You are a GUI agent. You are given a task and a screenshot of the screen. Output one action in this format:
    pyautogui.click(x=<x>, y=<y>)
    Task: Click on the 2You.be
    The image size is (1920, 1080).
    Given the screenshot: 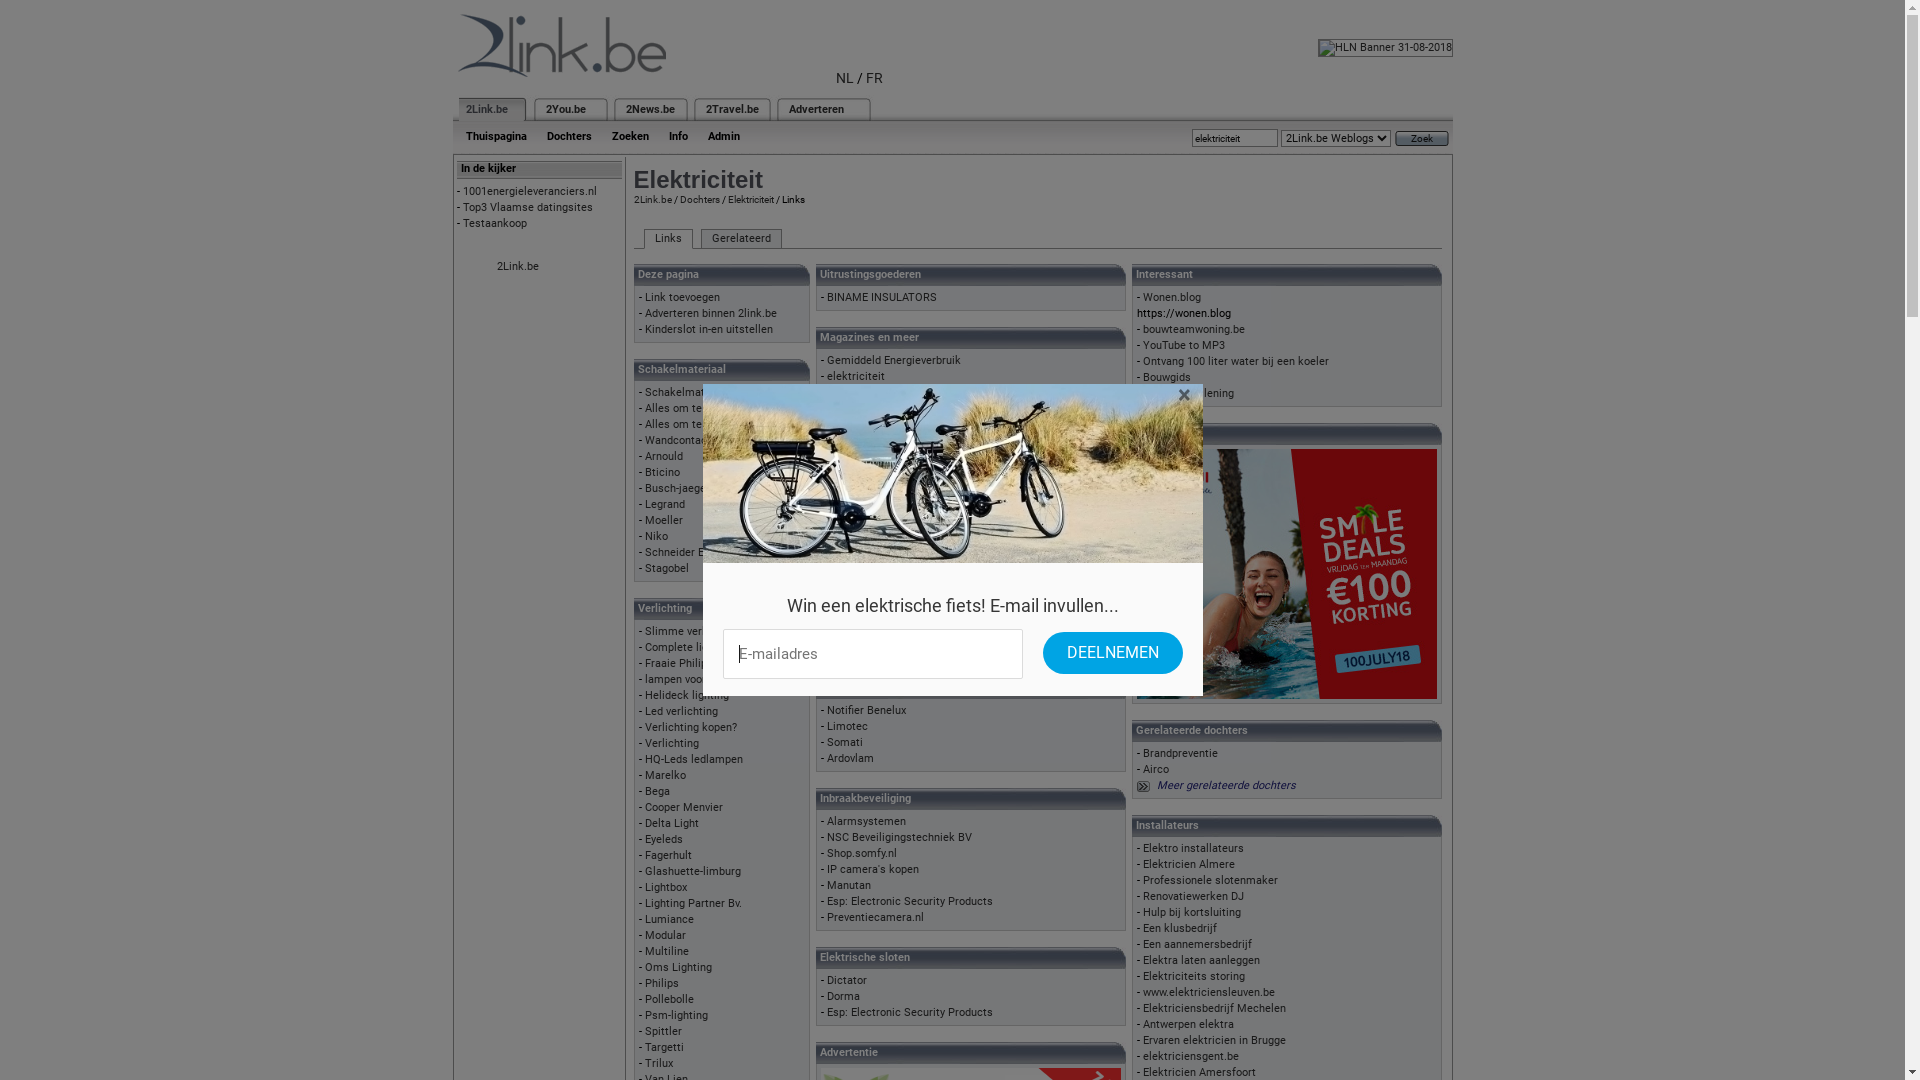 What is the action you would take?
    pyautogui.click(x=566, y=110)
    